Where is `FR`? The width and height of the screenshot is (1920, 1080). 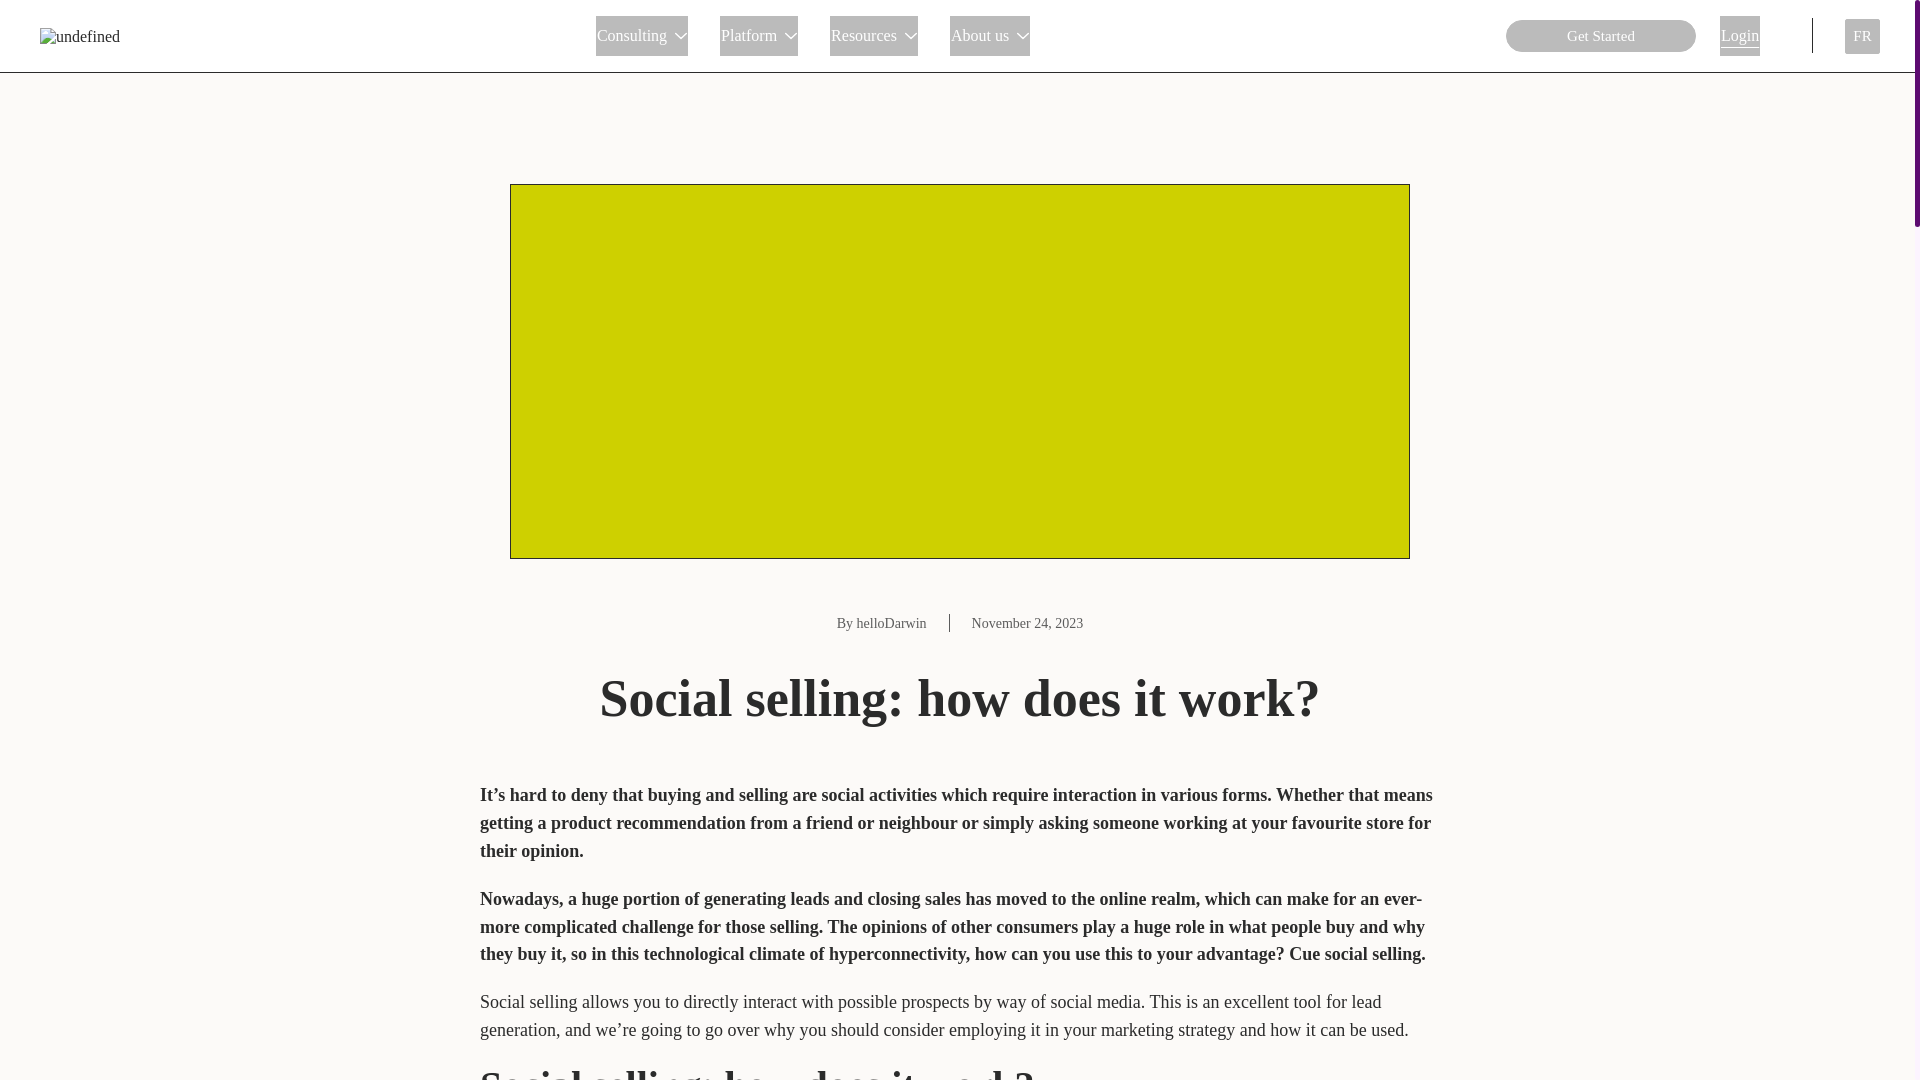
FR is located at coordinates (1862, 35).